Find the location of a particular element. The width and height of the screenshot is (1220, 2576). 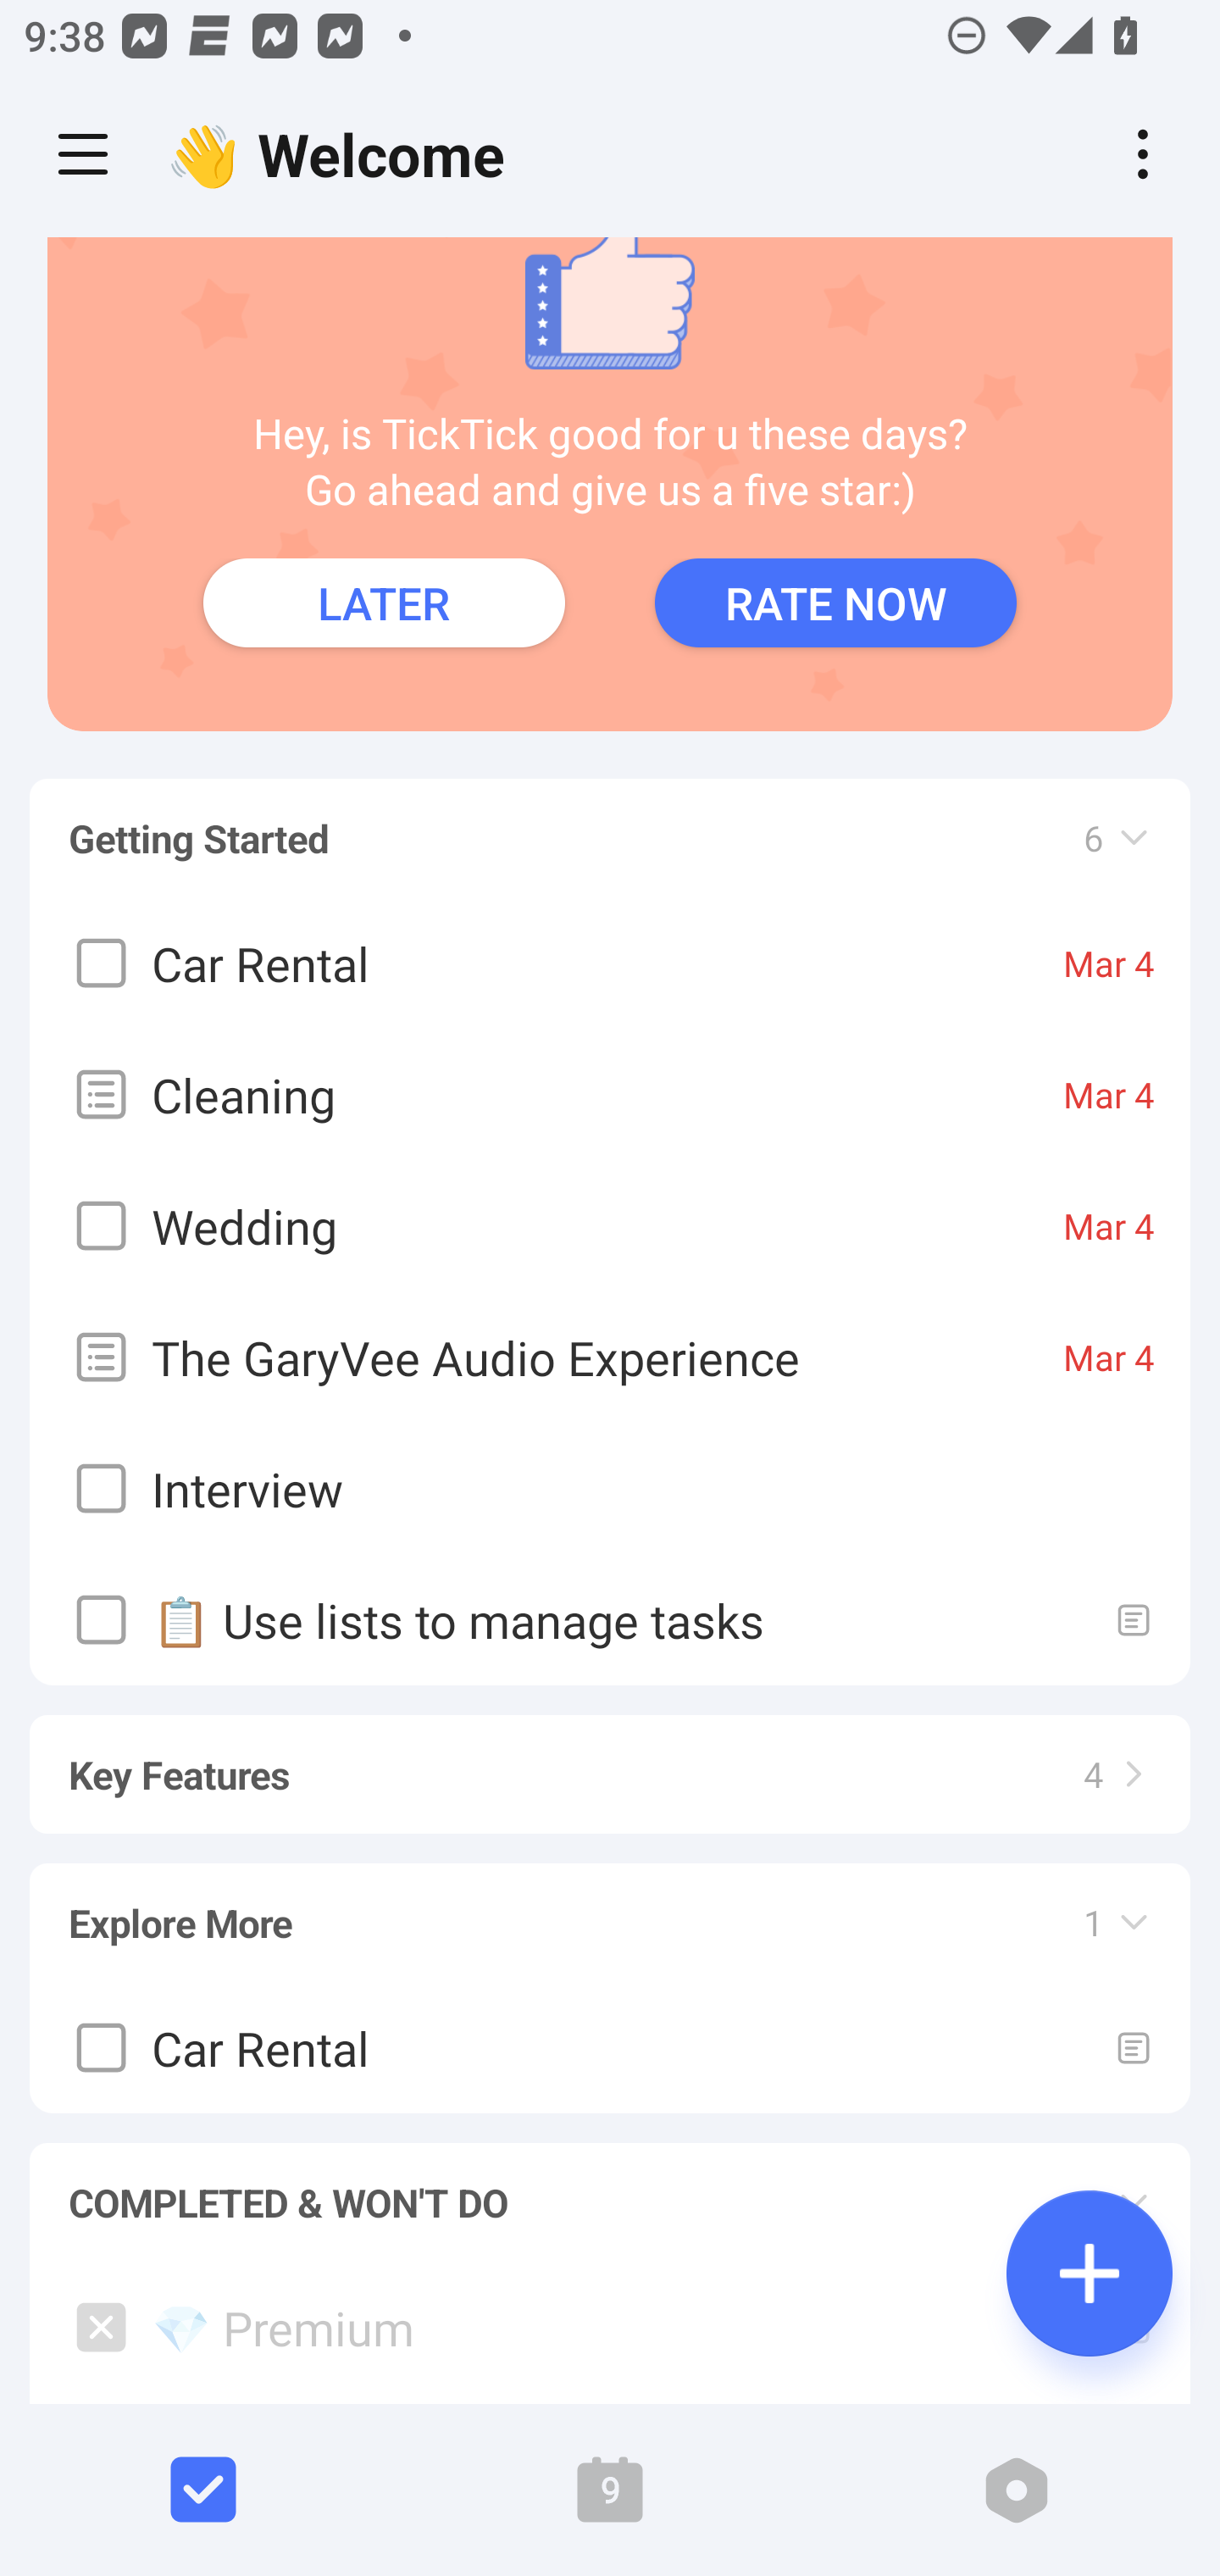

Mar 4 is located at coordinates (1109, 962).